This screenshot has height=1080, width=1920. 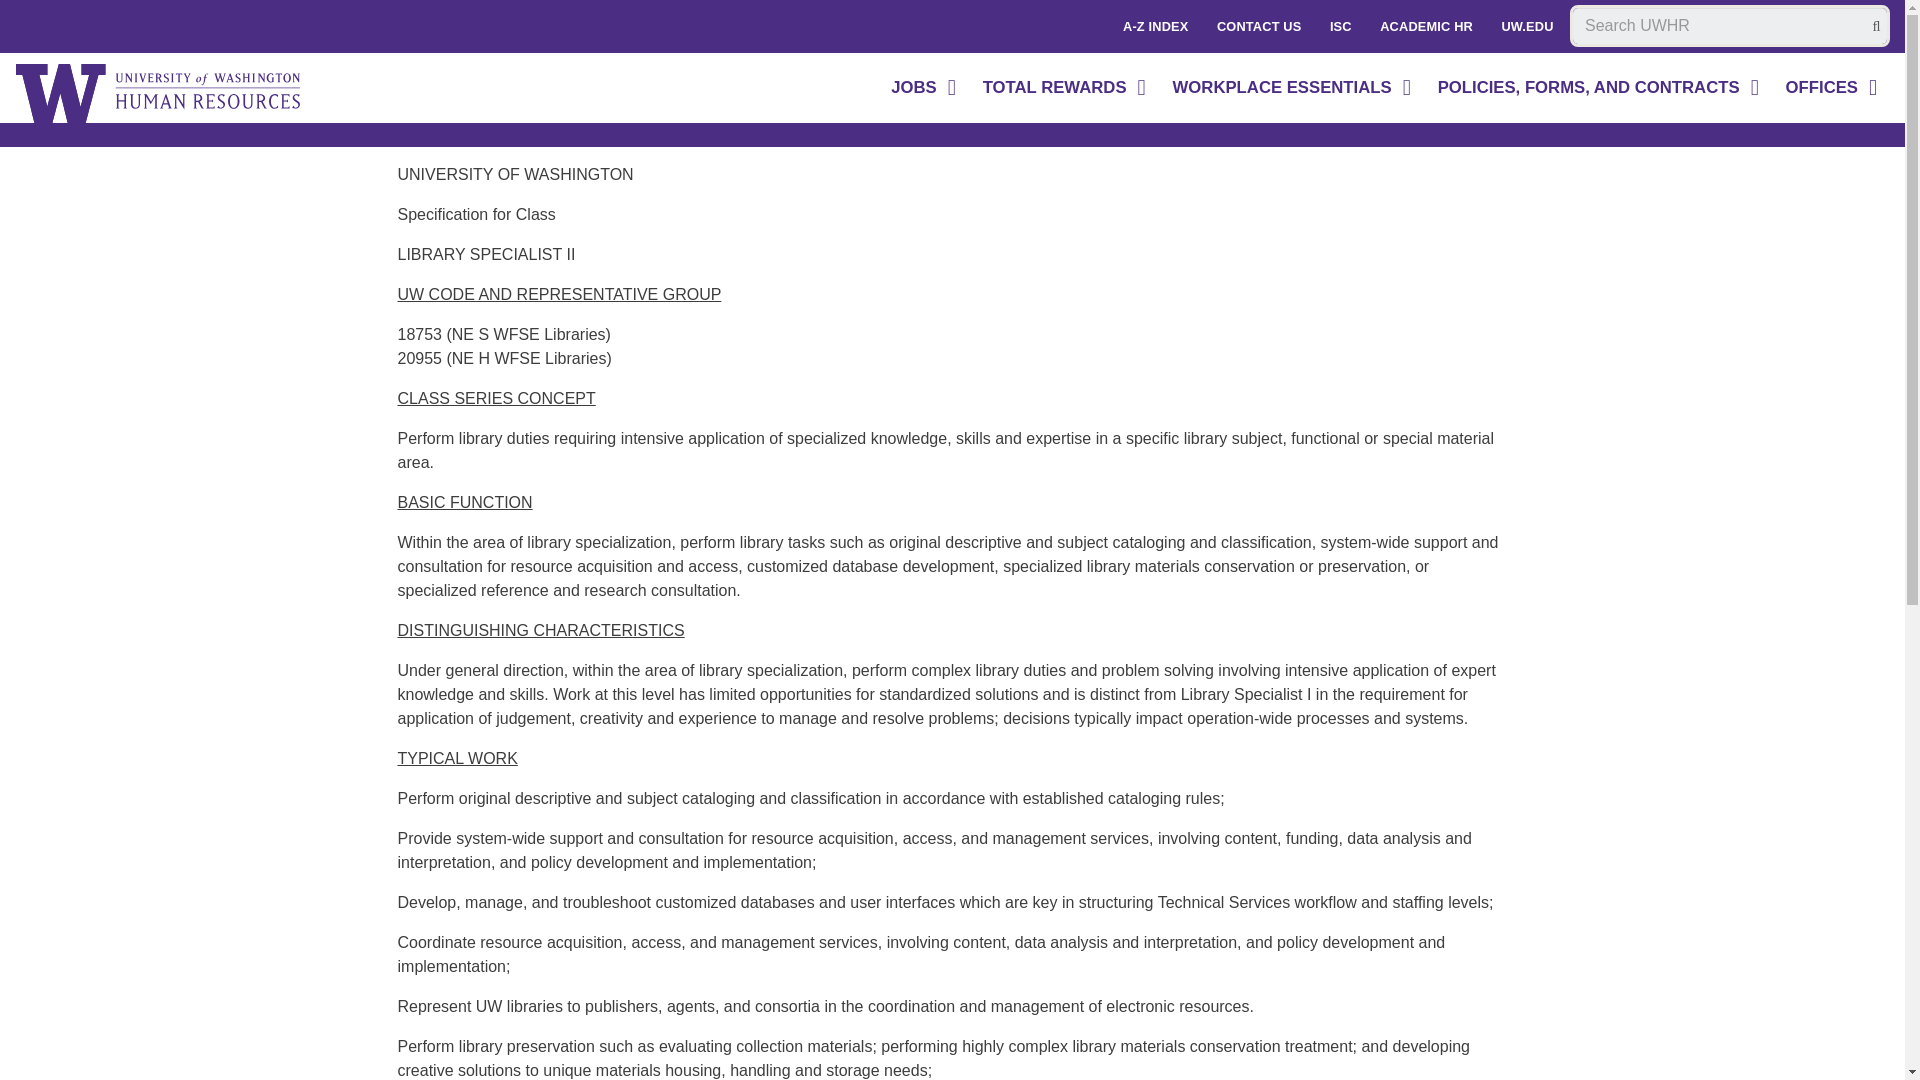 I want to click on ISC, so click(x=1340, y=26).